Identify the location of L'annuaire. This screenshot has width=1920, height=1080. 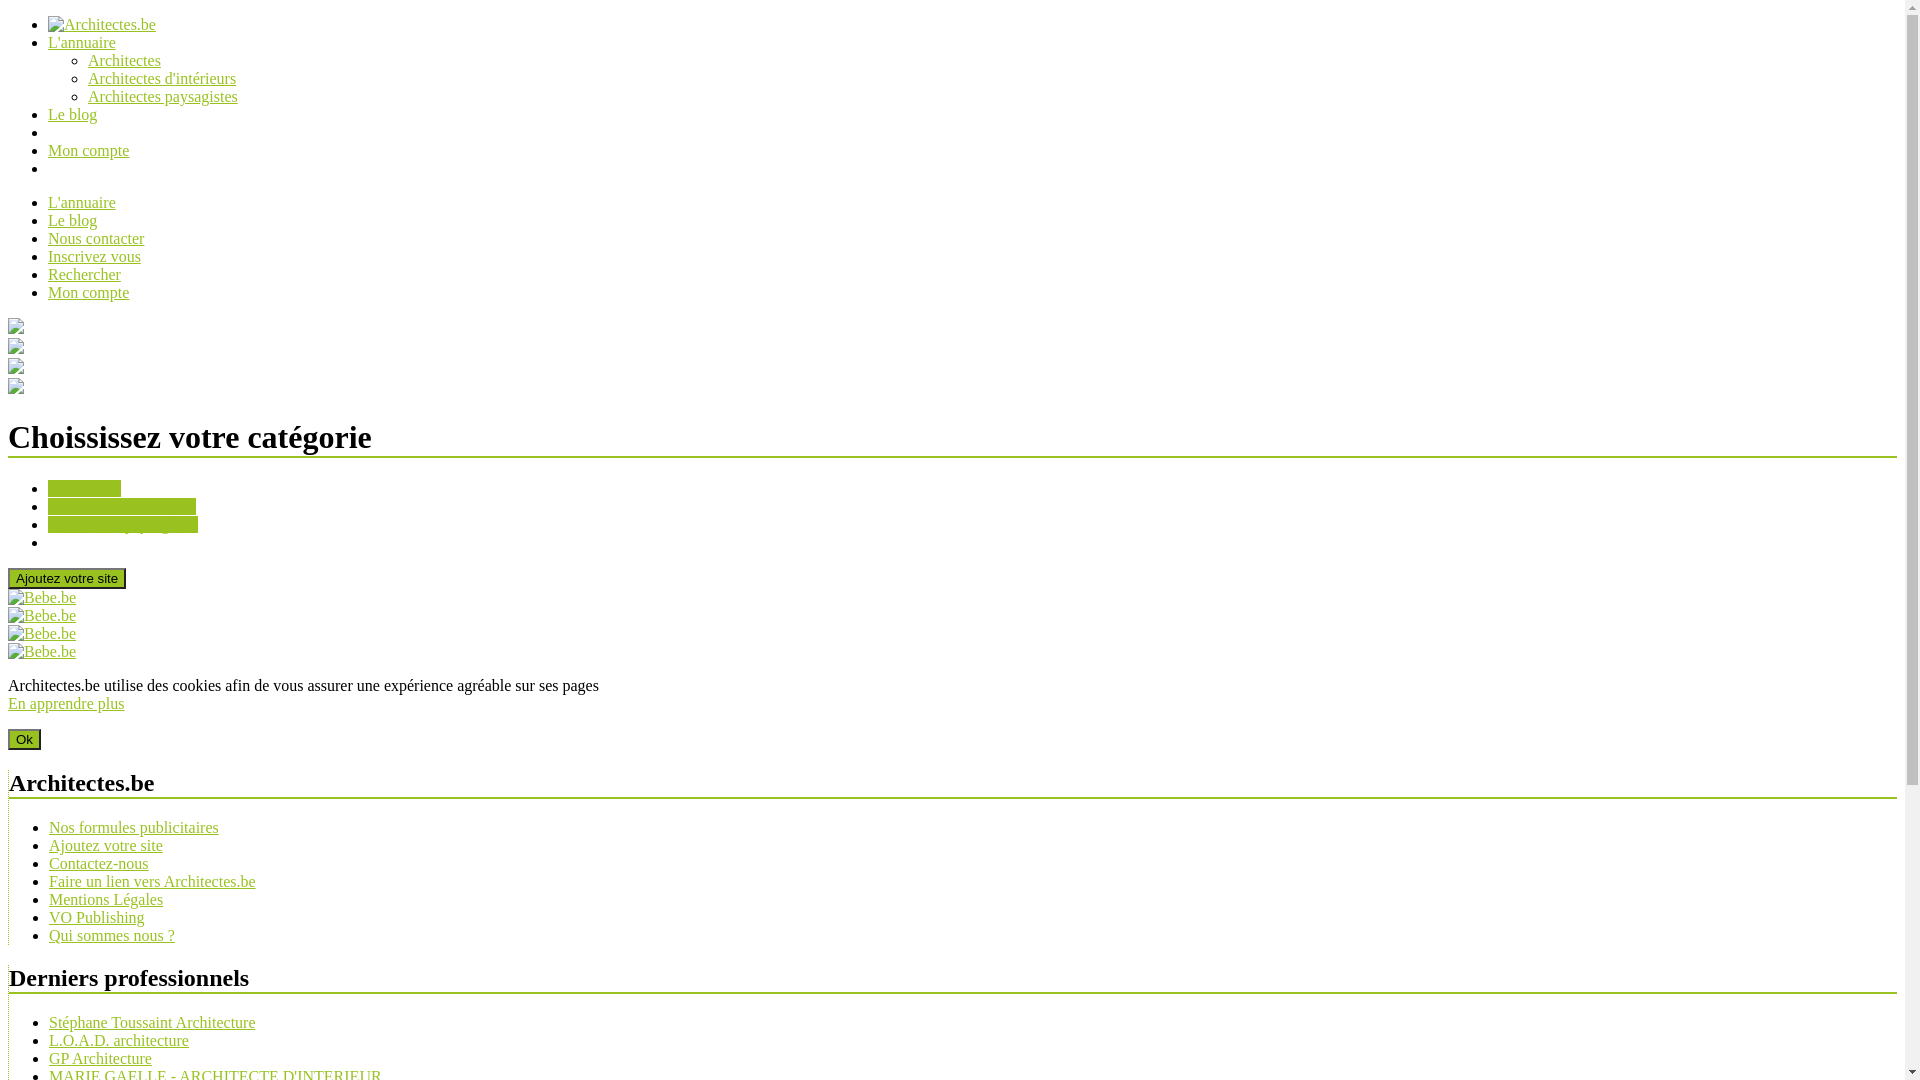
(82, 202).